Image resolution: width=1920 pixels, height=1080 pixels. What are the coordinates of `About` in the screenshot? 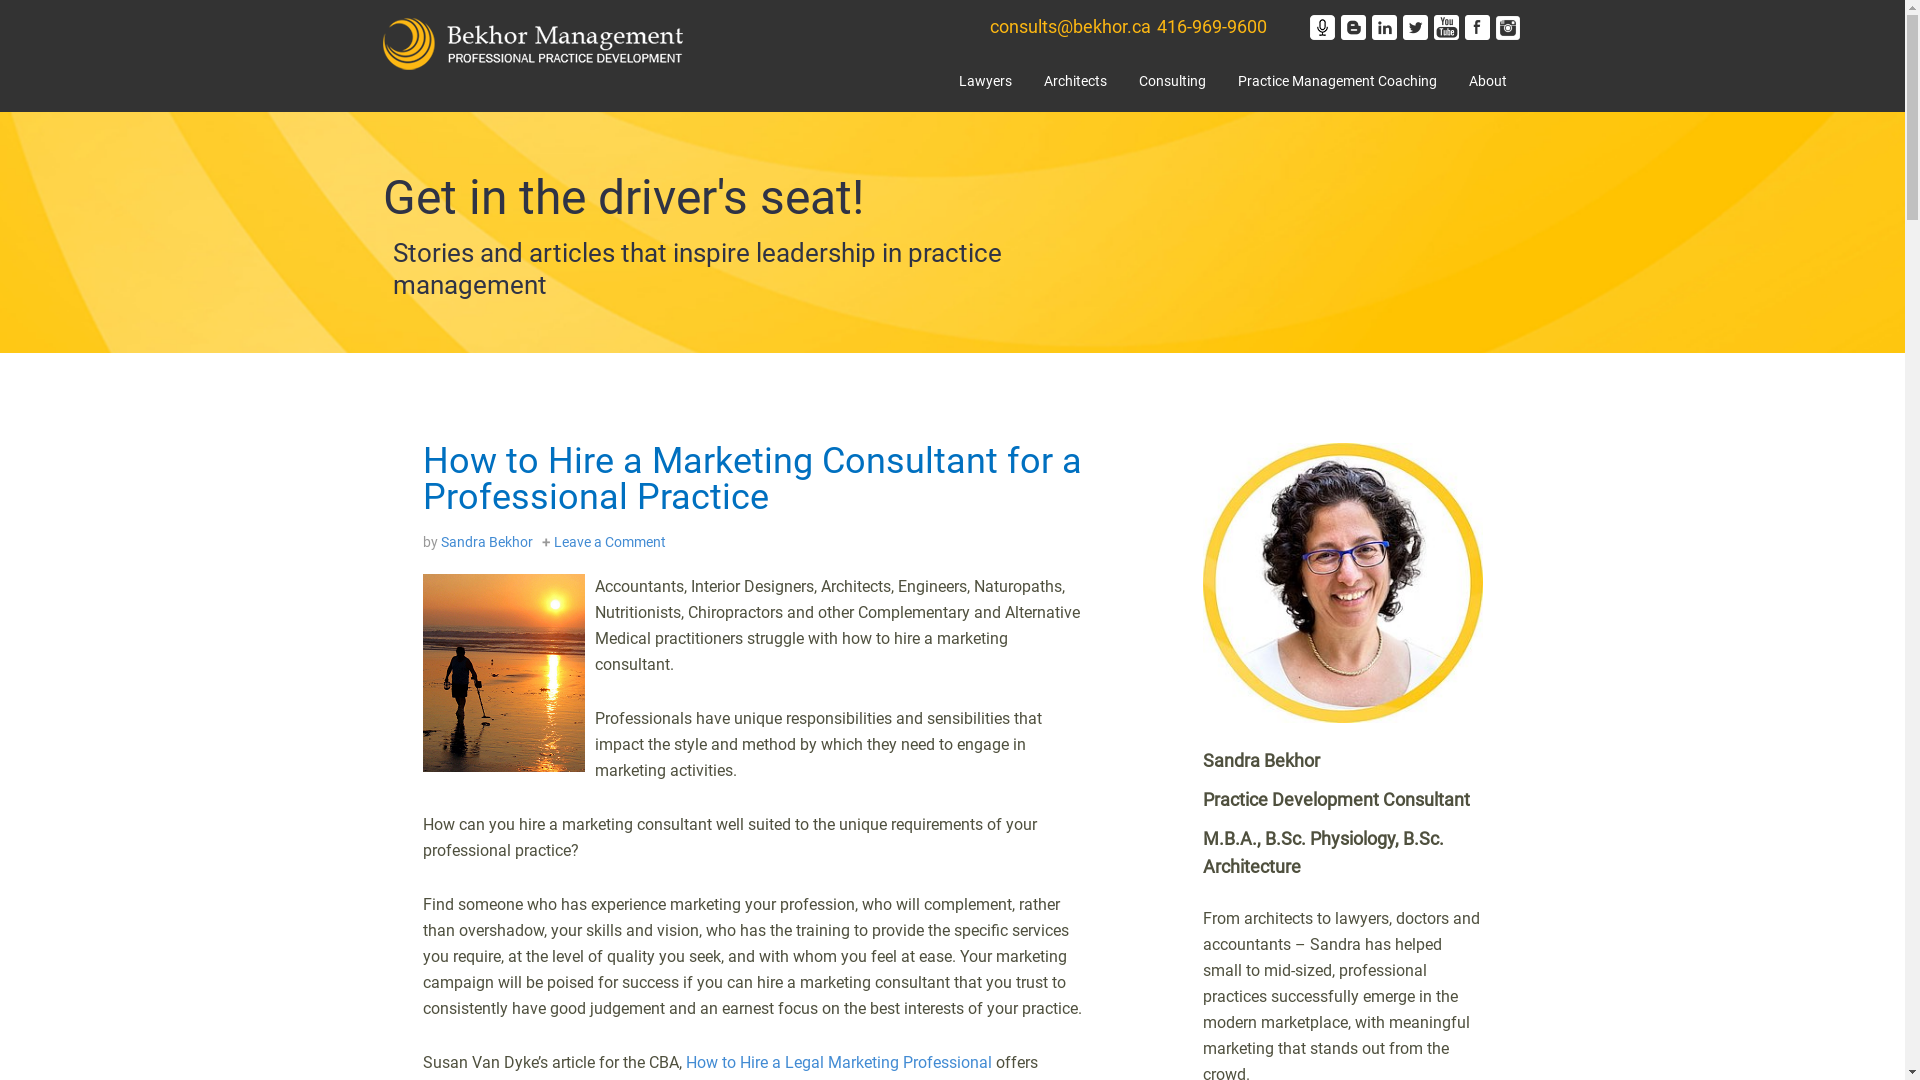 It's located at (1487, 86).